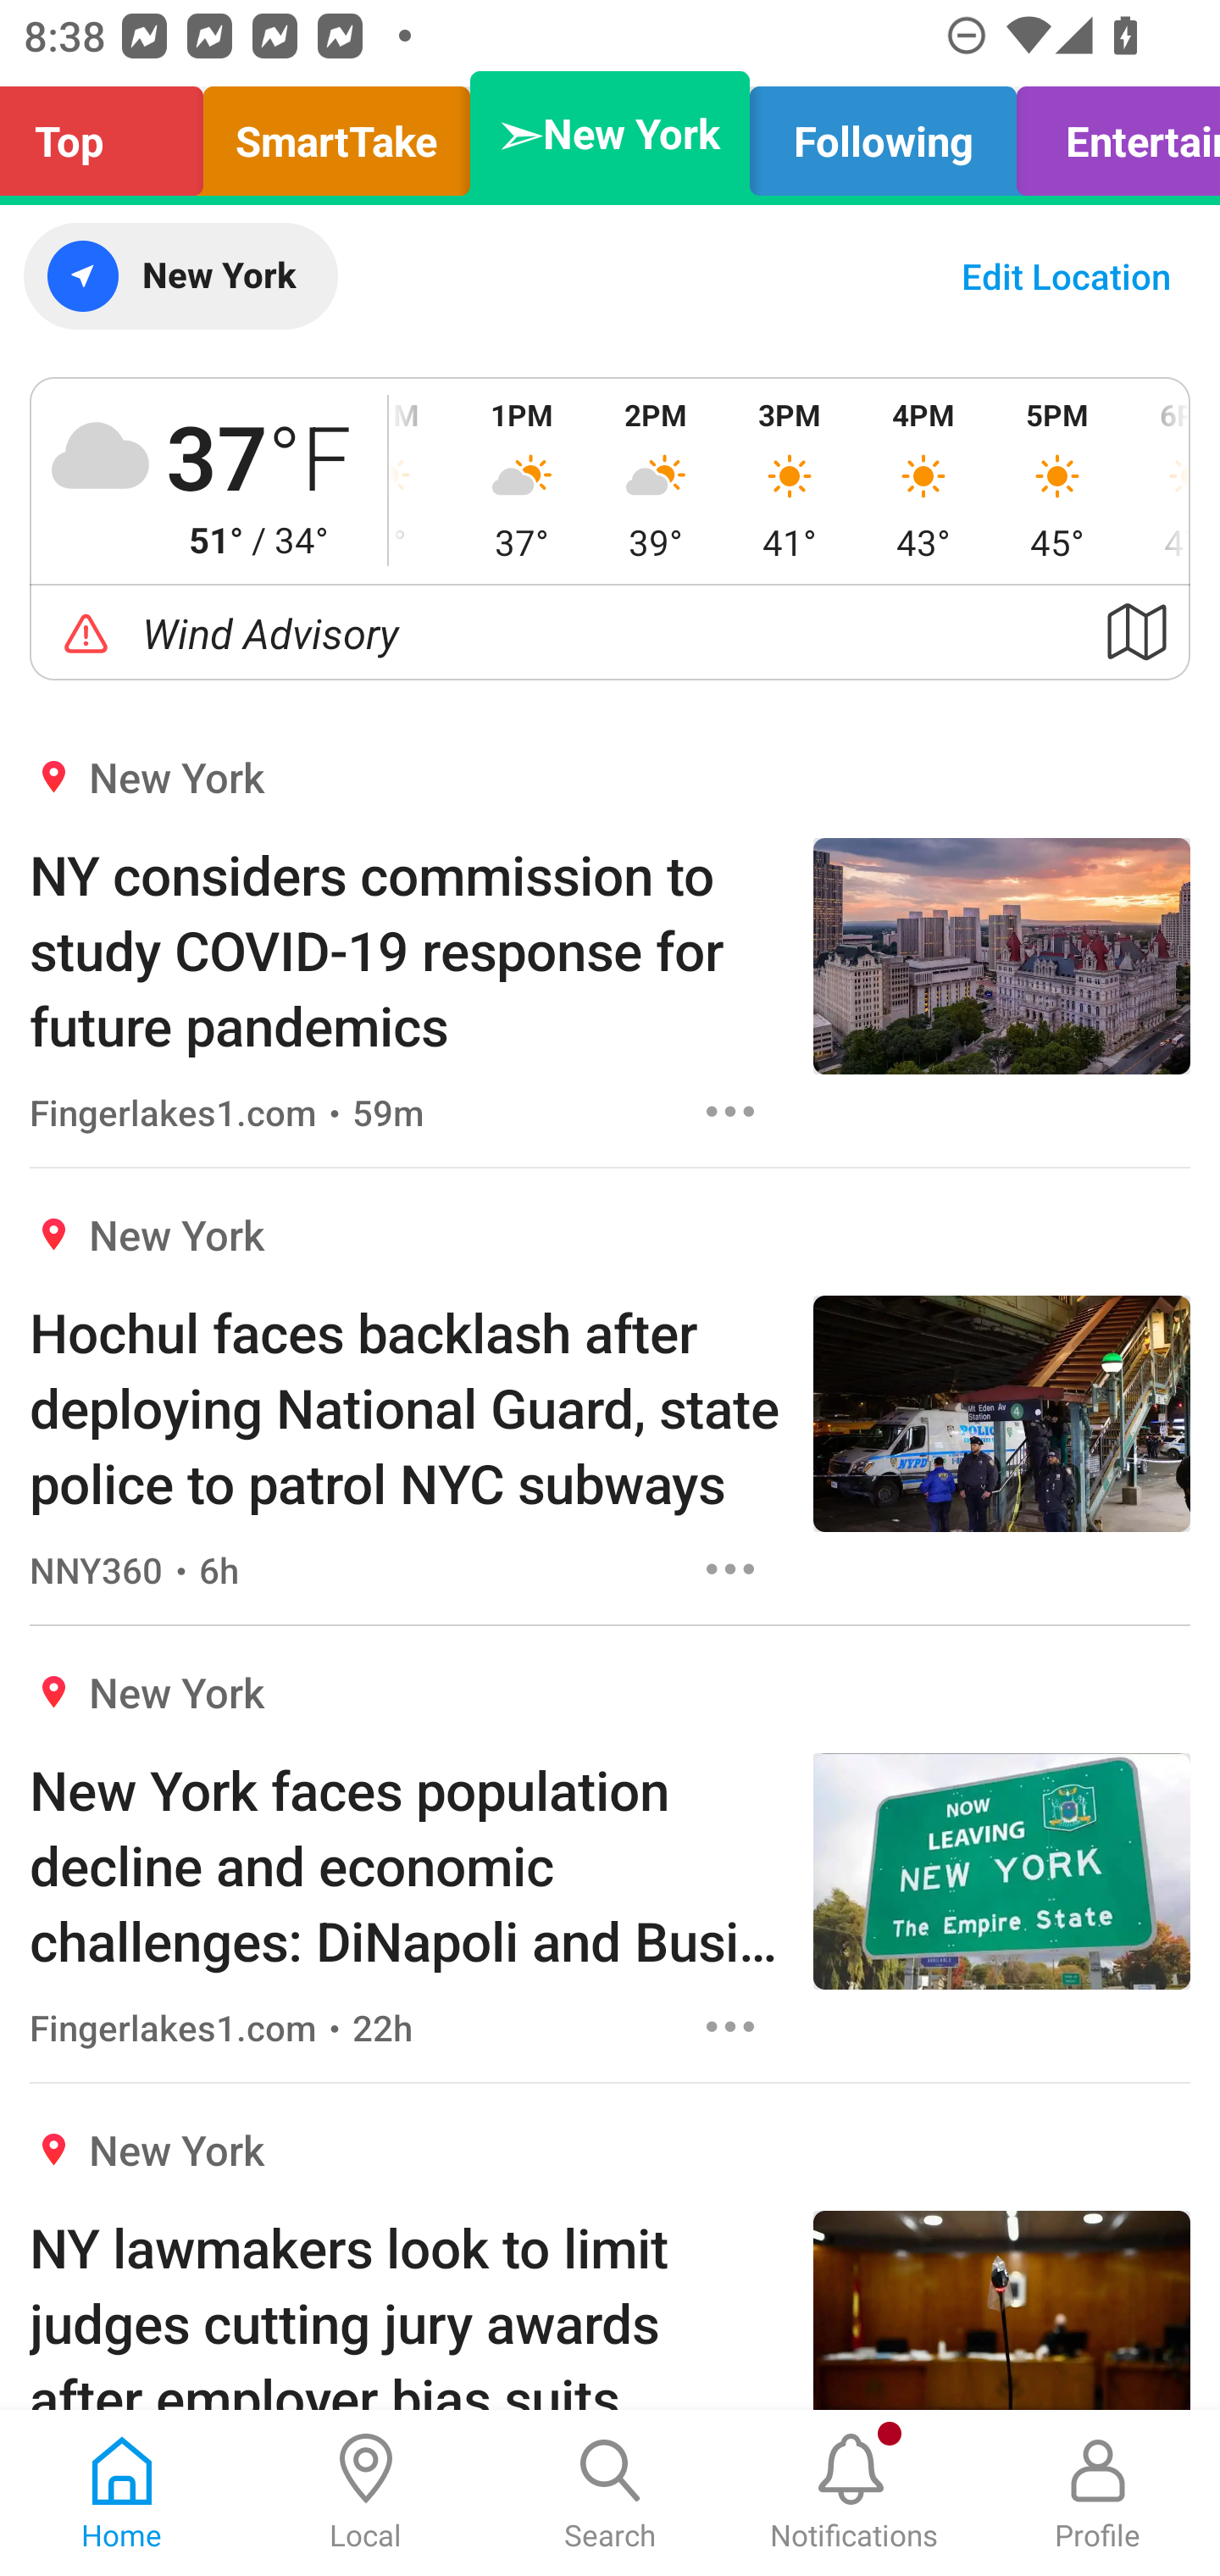 This screenshot has width=1220, height=2576. I want to click on 5PM 45°, so click(1057, 480).